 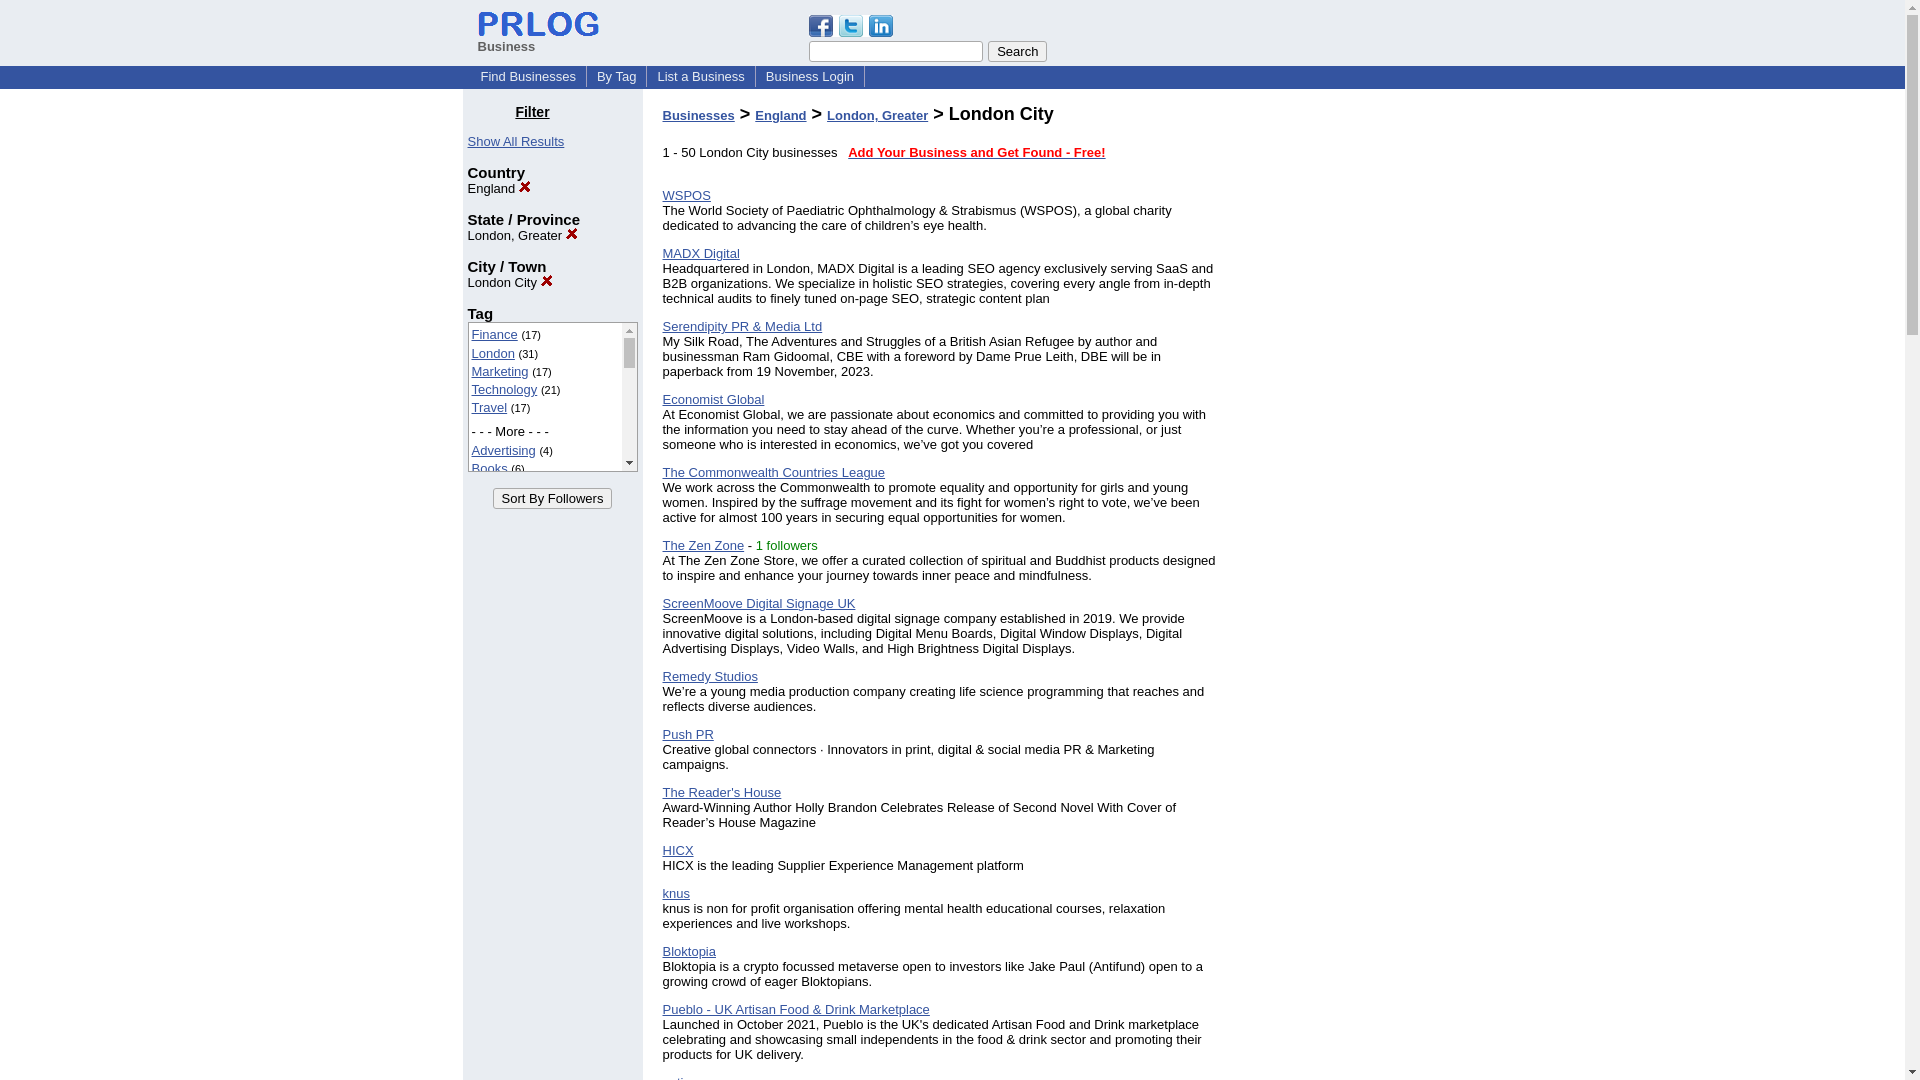 What do you see at coordinates (493, 632) in the screenshot?
I see `Fitness` at bounding box center [493, 632].